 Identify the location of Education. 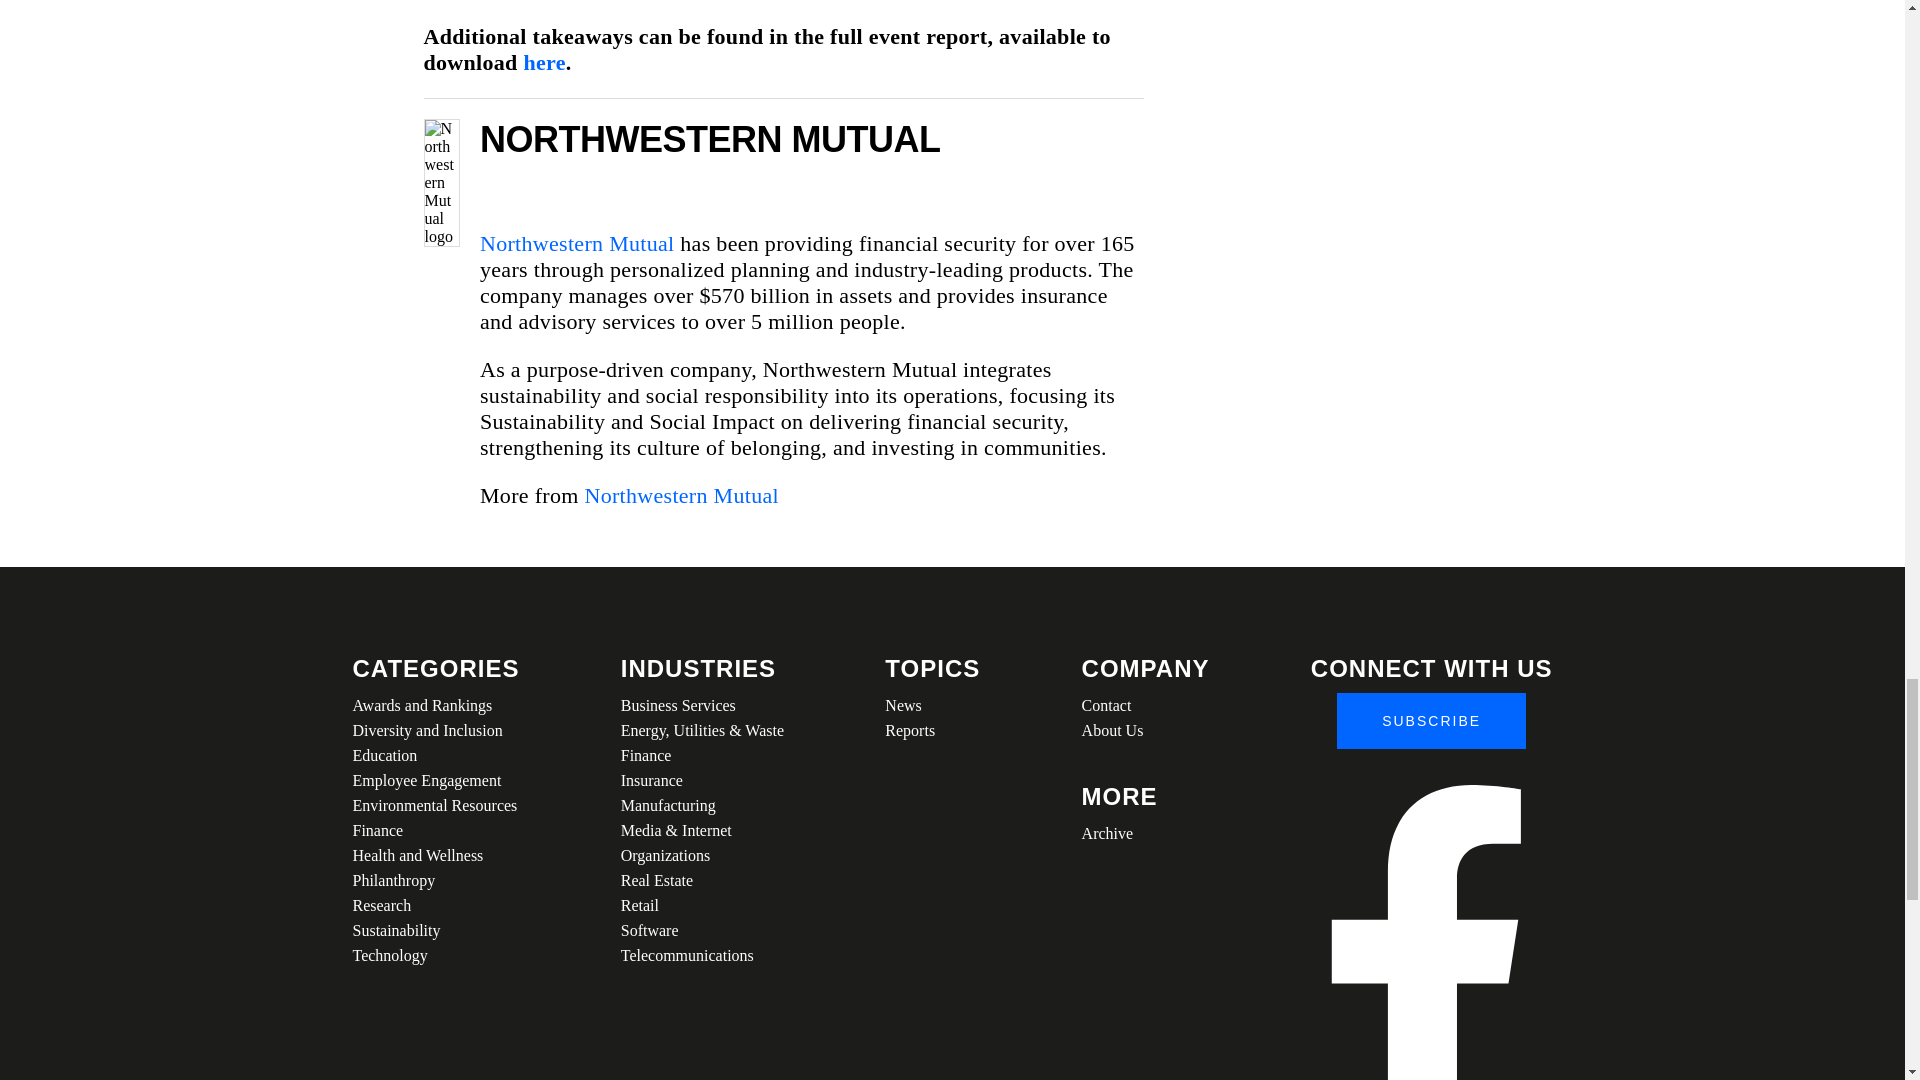
(434, 755).